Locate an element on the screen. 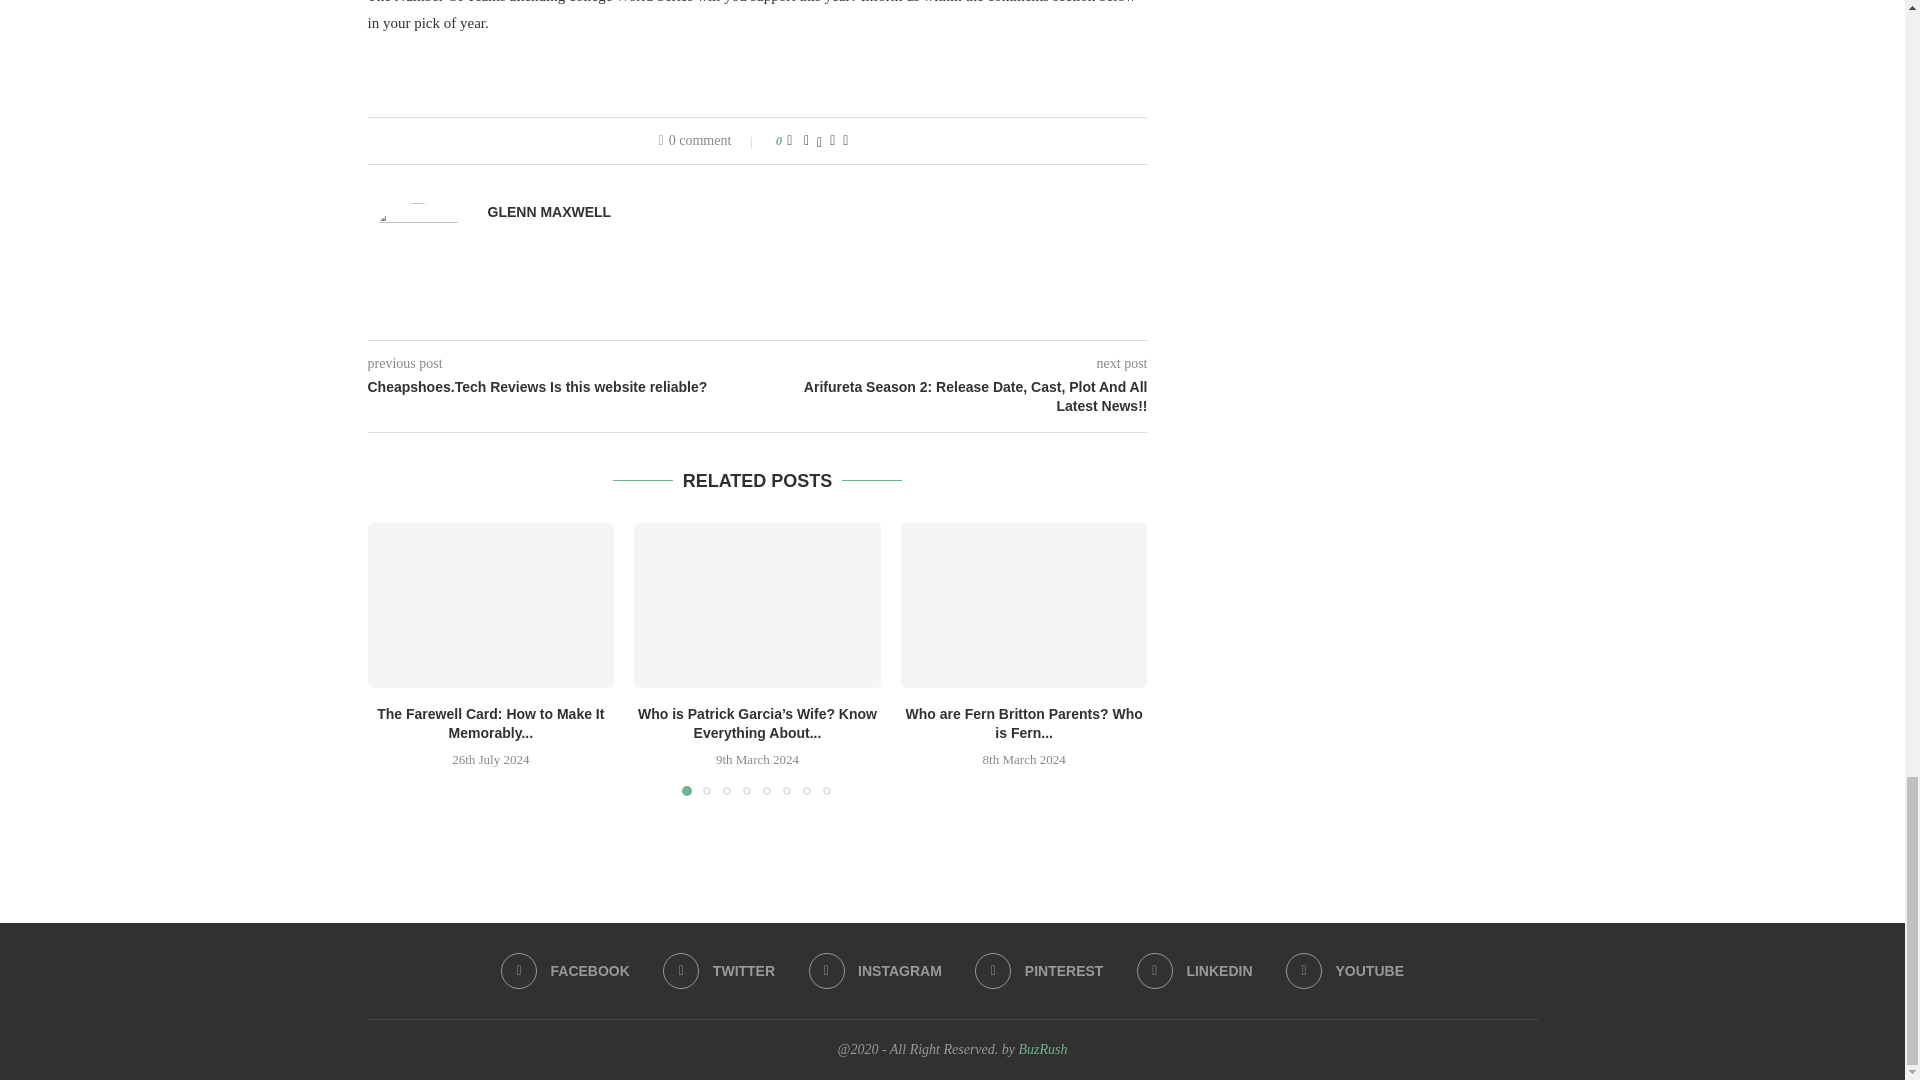  Cheapshoes.Tech Reviews Is this website reliable? is located at coordinates (563, 388).